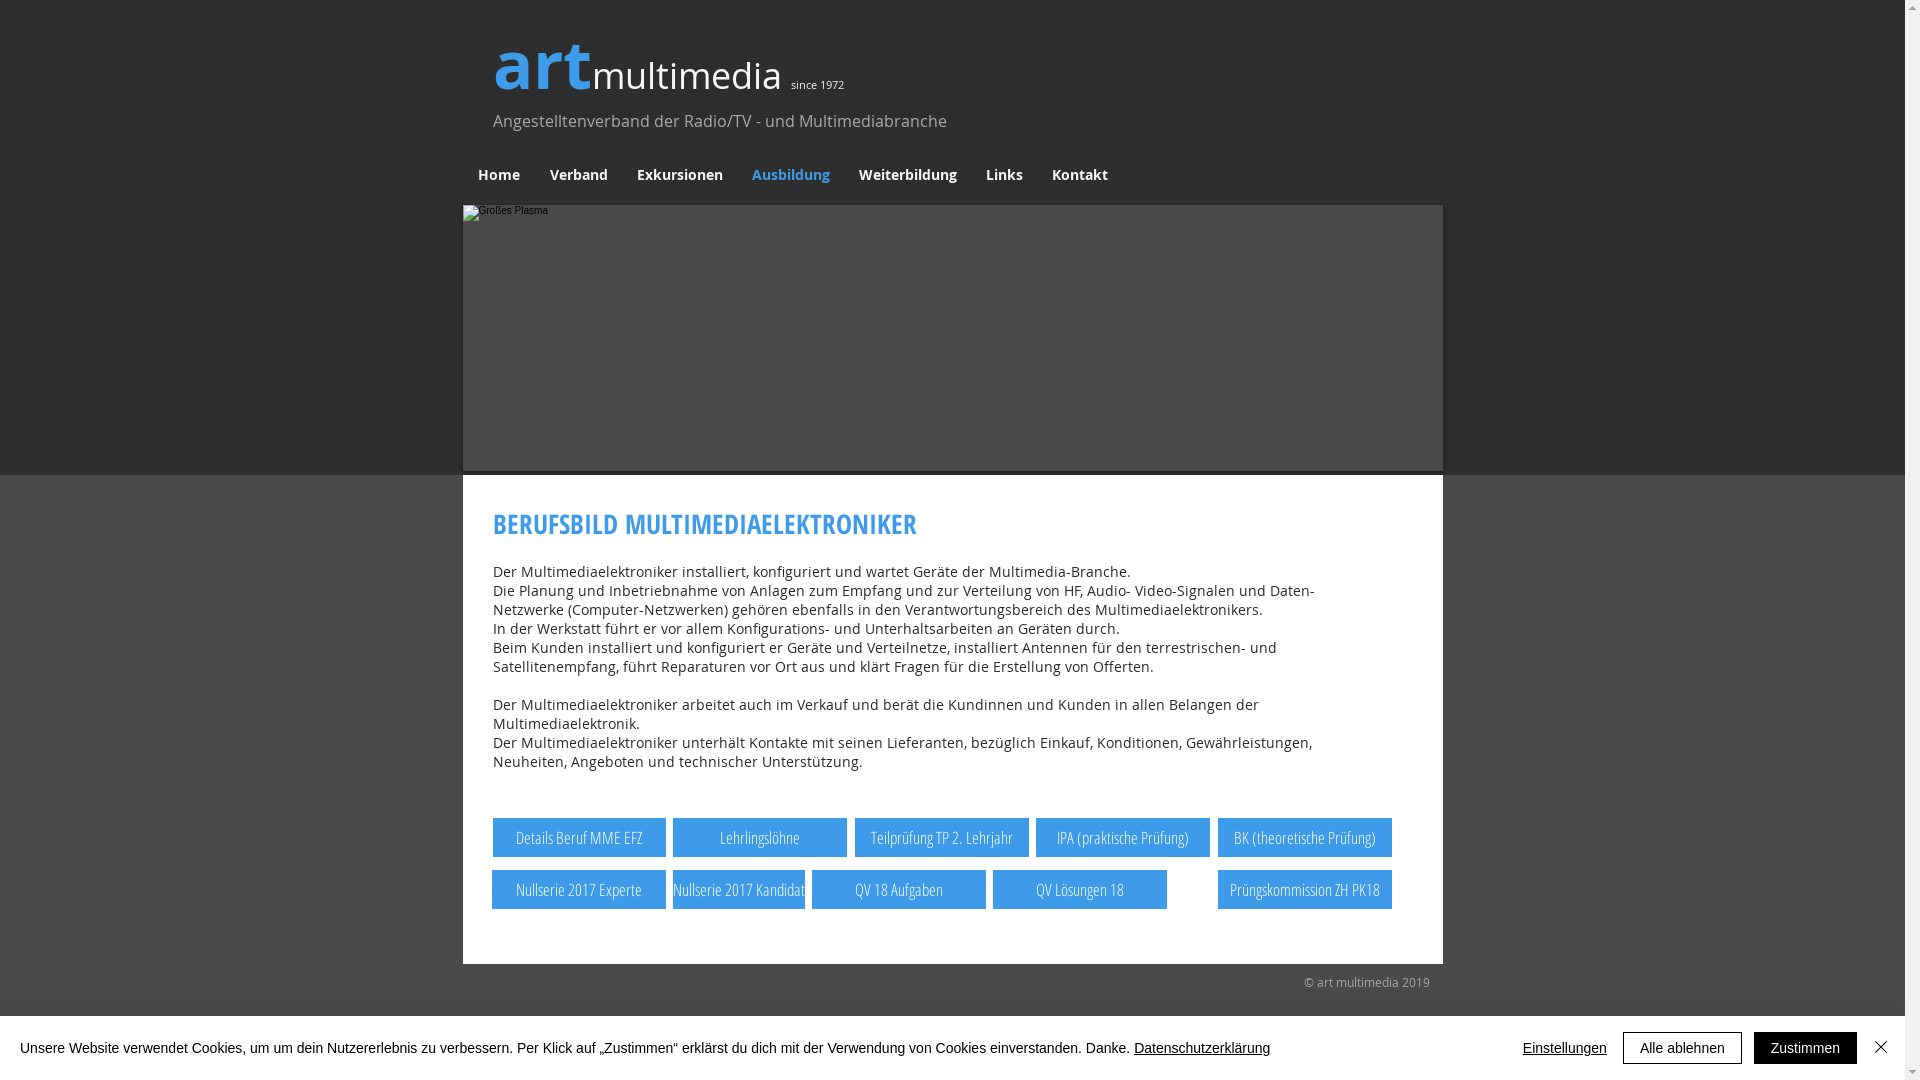 The width and height of the screenshot is (1920, 1080). I want to click on Weiterbildung, so click(908, 174).